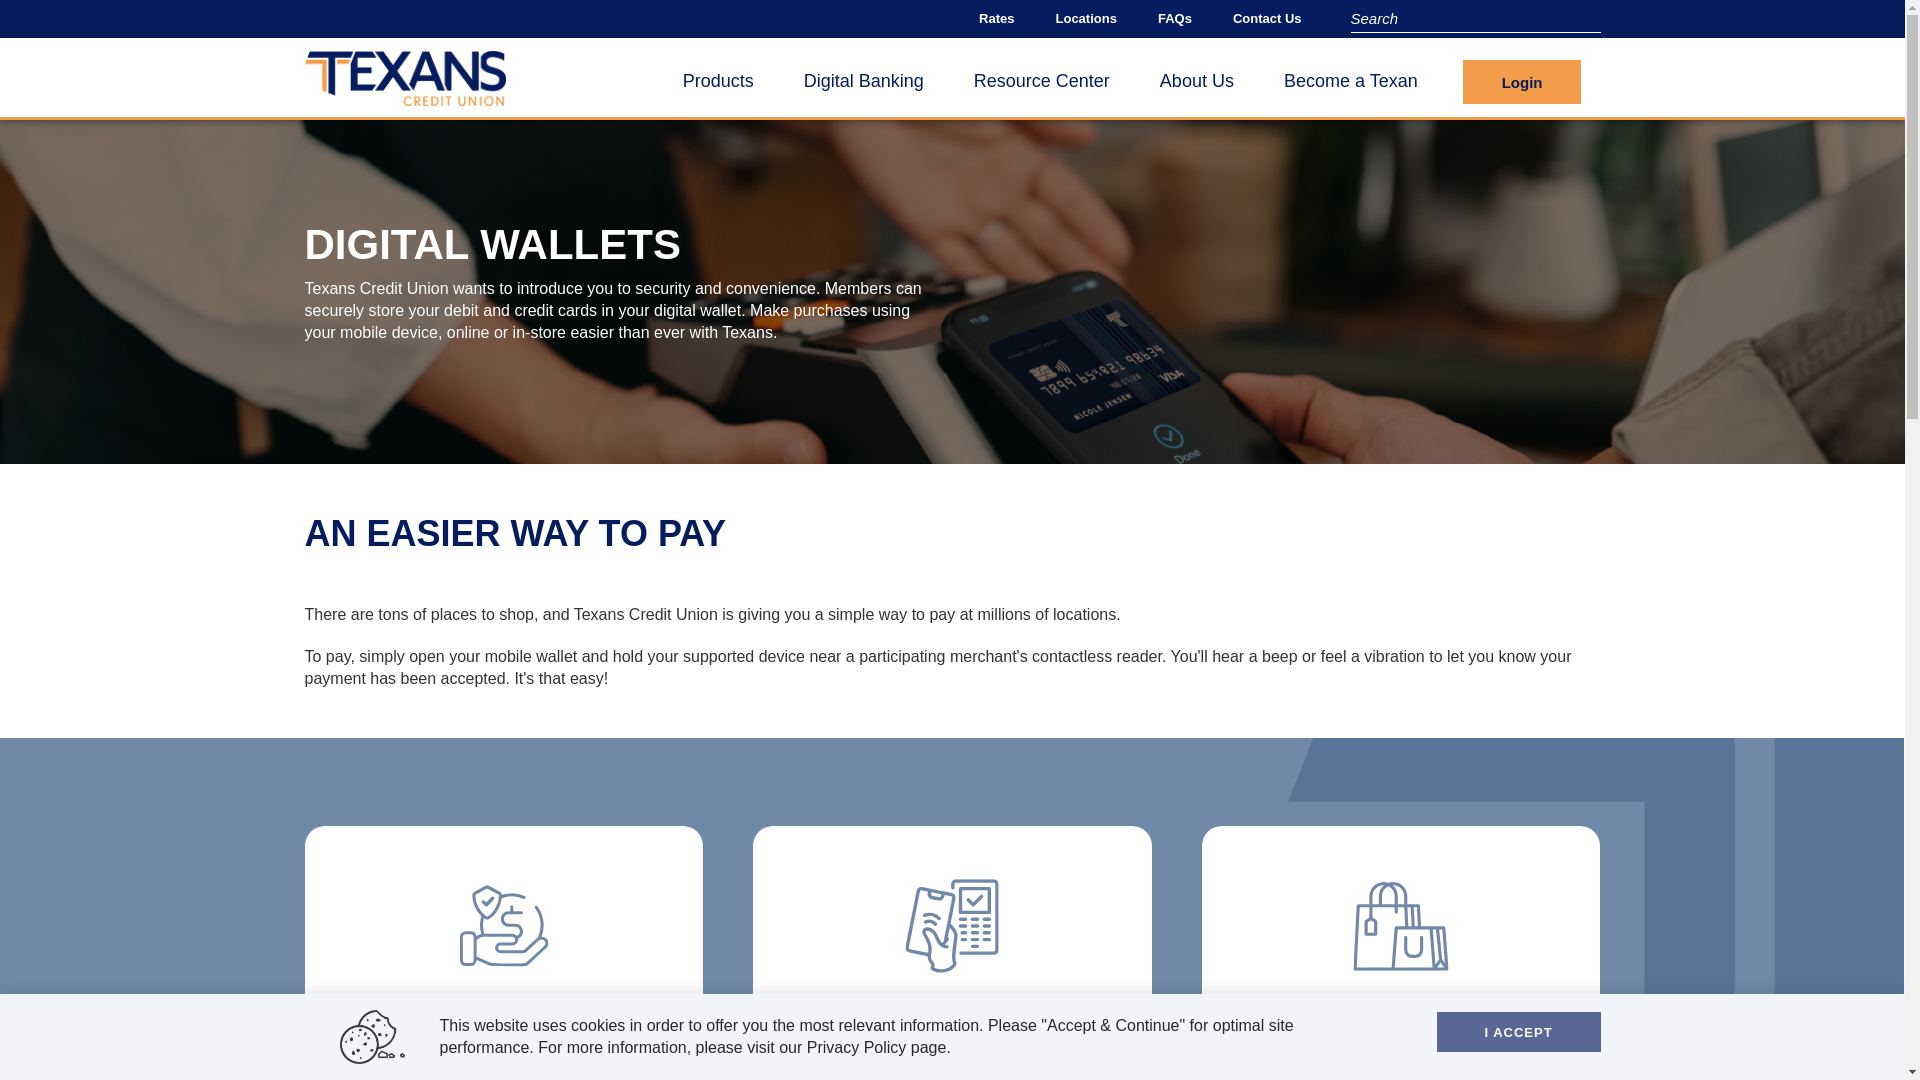 The width and height of the screenshot is (1920, 1080). What do you see at coordinates (1185, 18) in the screenshot?
I see `FAQs` at bounding box center [1185, 18].